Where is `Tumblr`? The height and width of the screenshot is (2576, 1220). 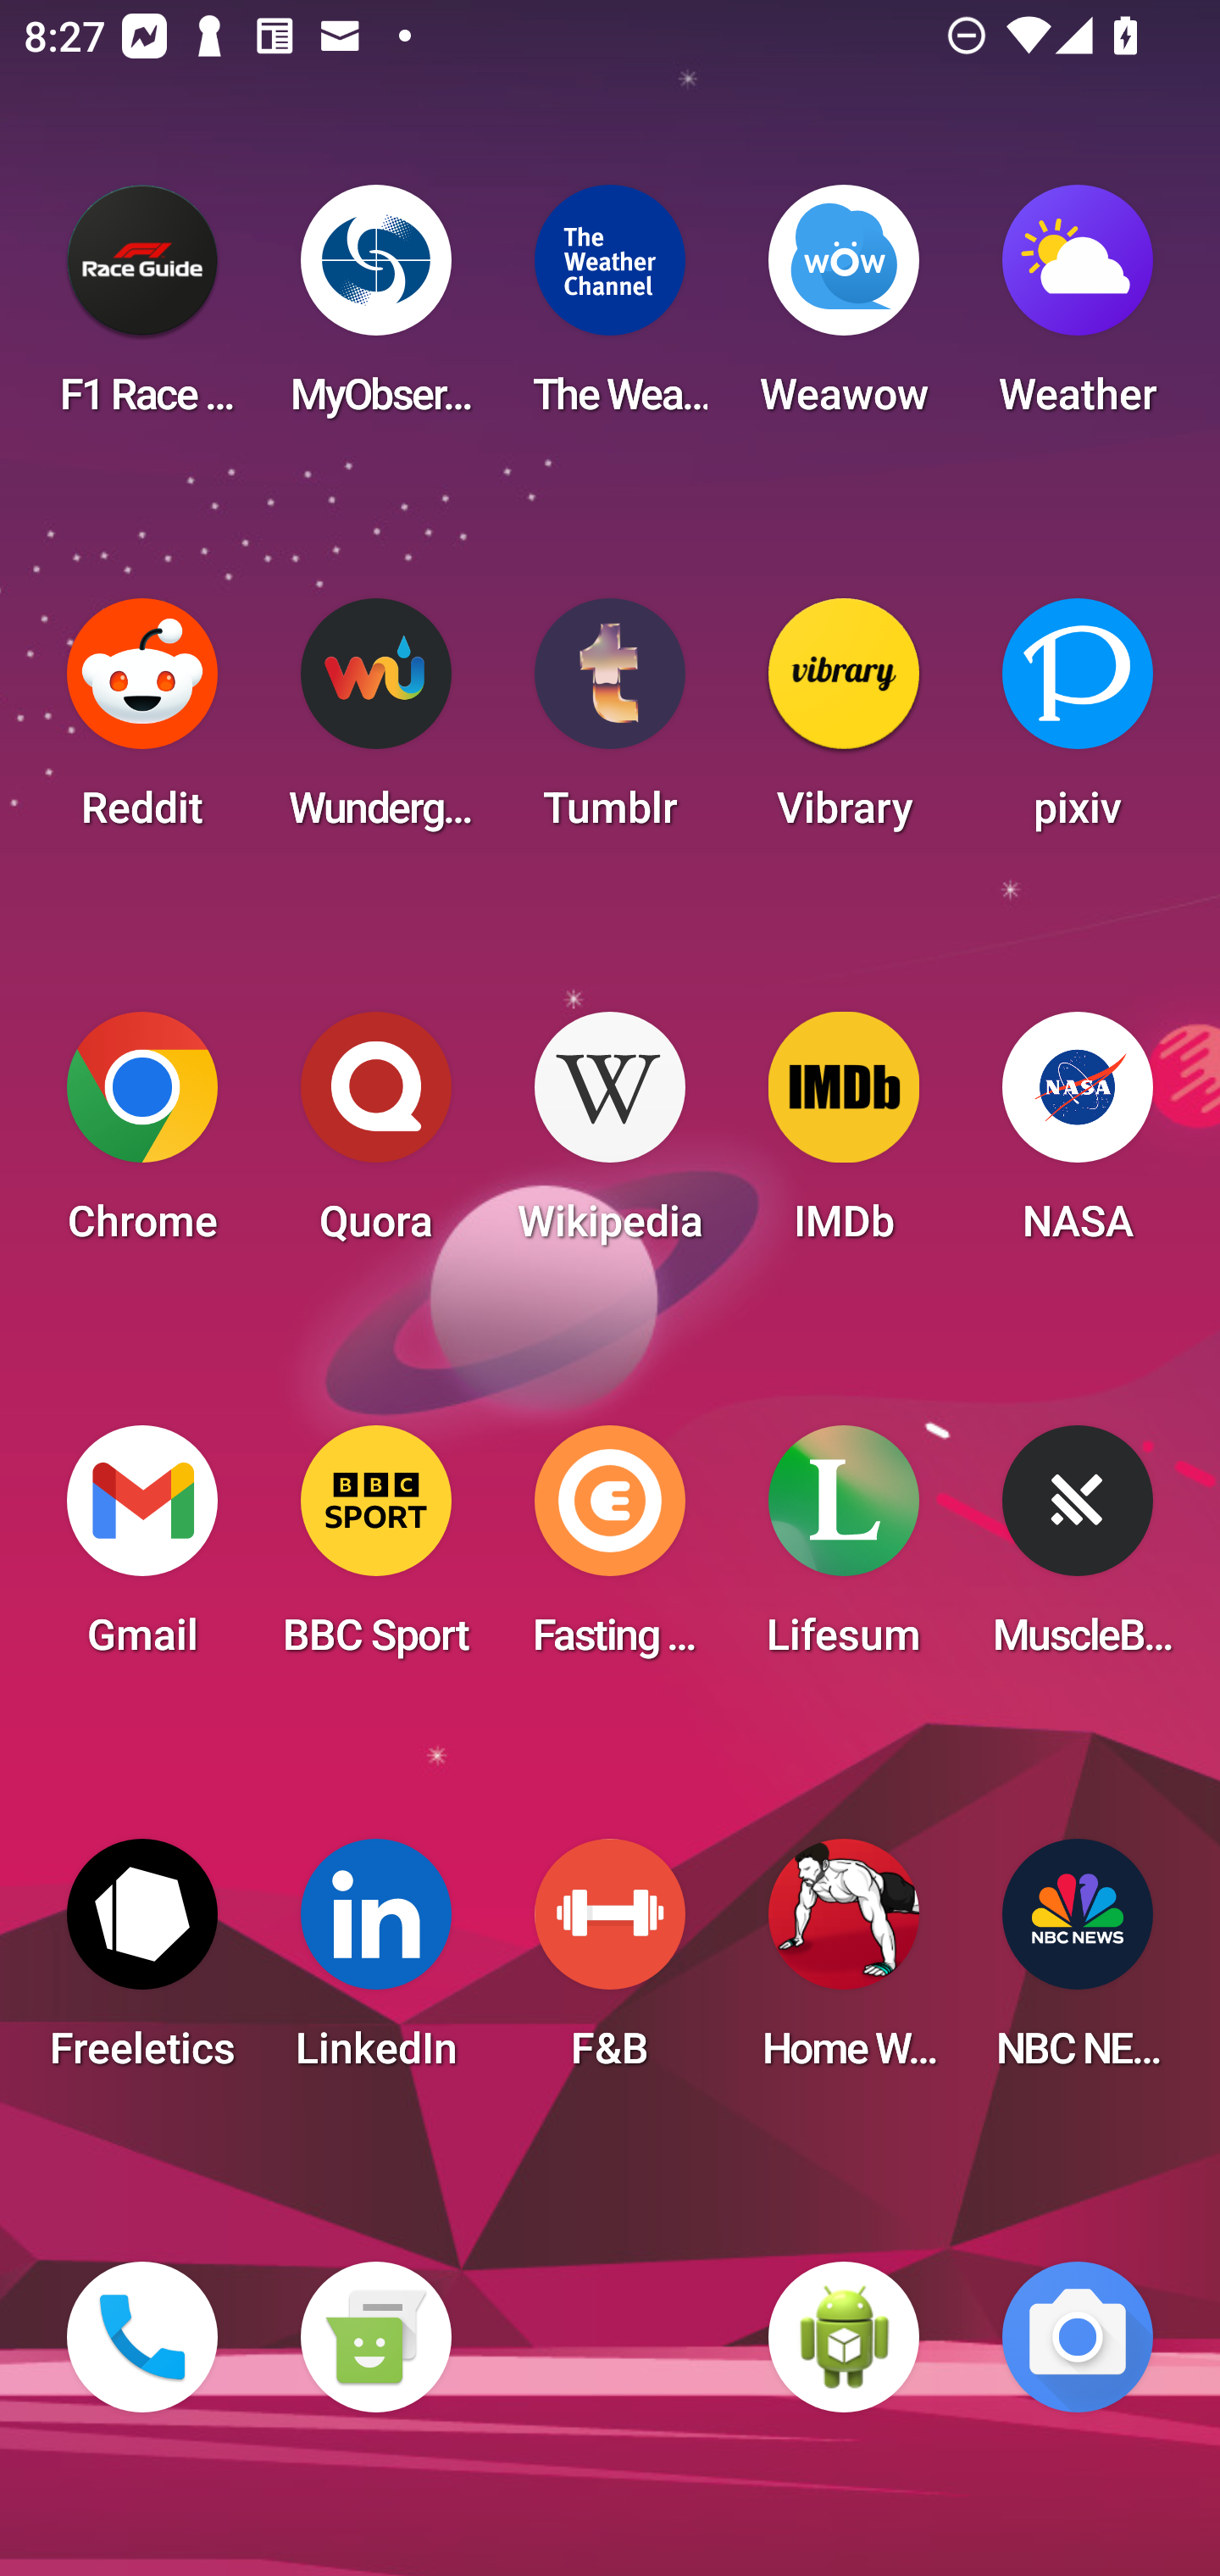
Tumblr is located at coordinates (610, 724).